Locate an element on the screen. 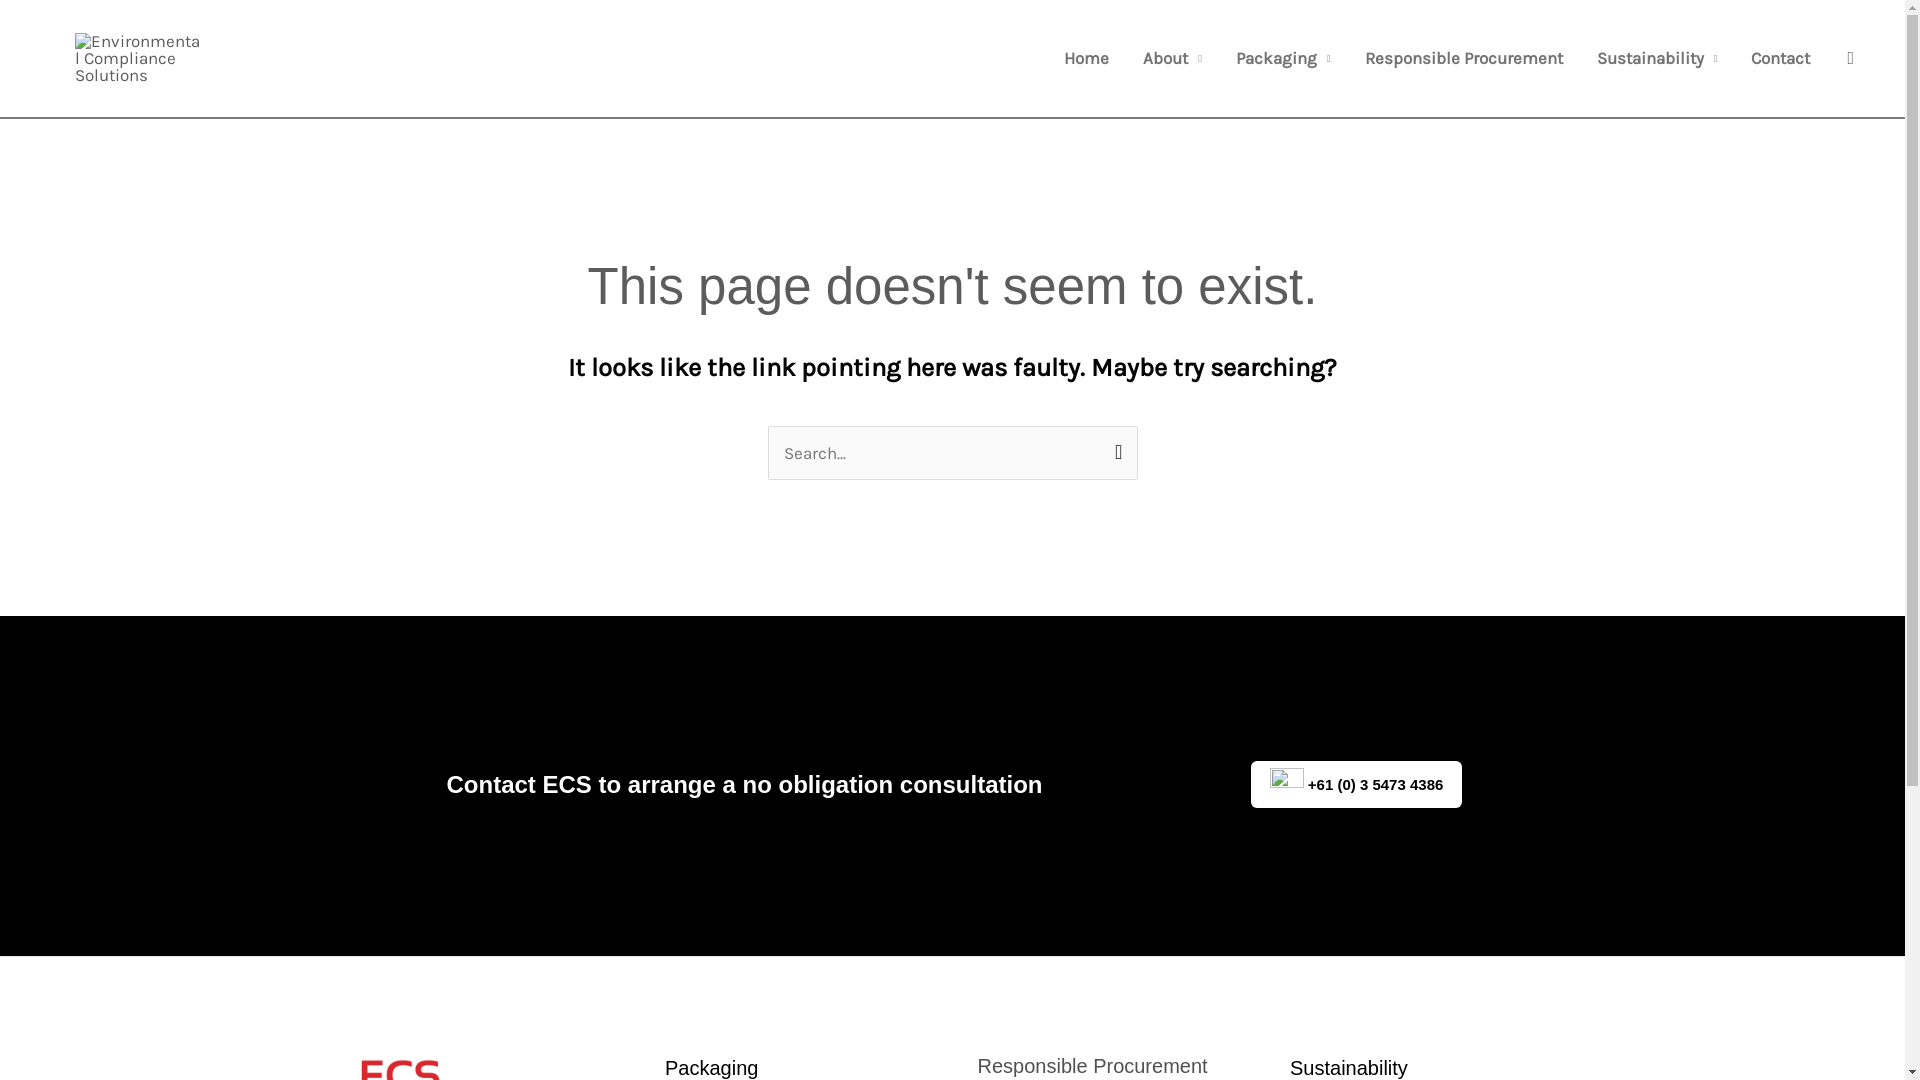 The width and height of the screenshot is (1920, 1080). About is located at coordinates (1172, 58).